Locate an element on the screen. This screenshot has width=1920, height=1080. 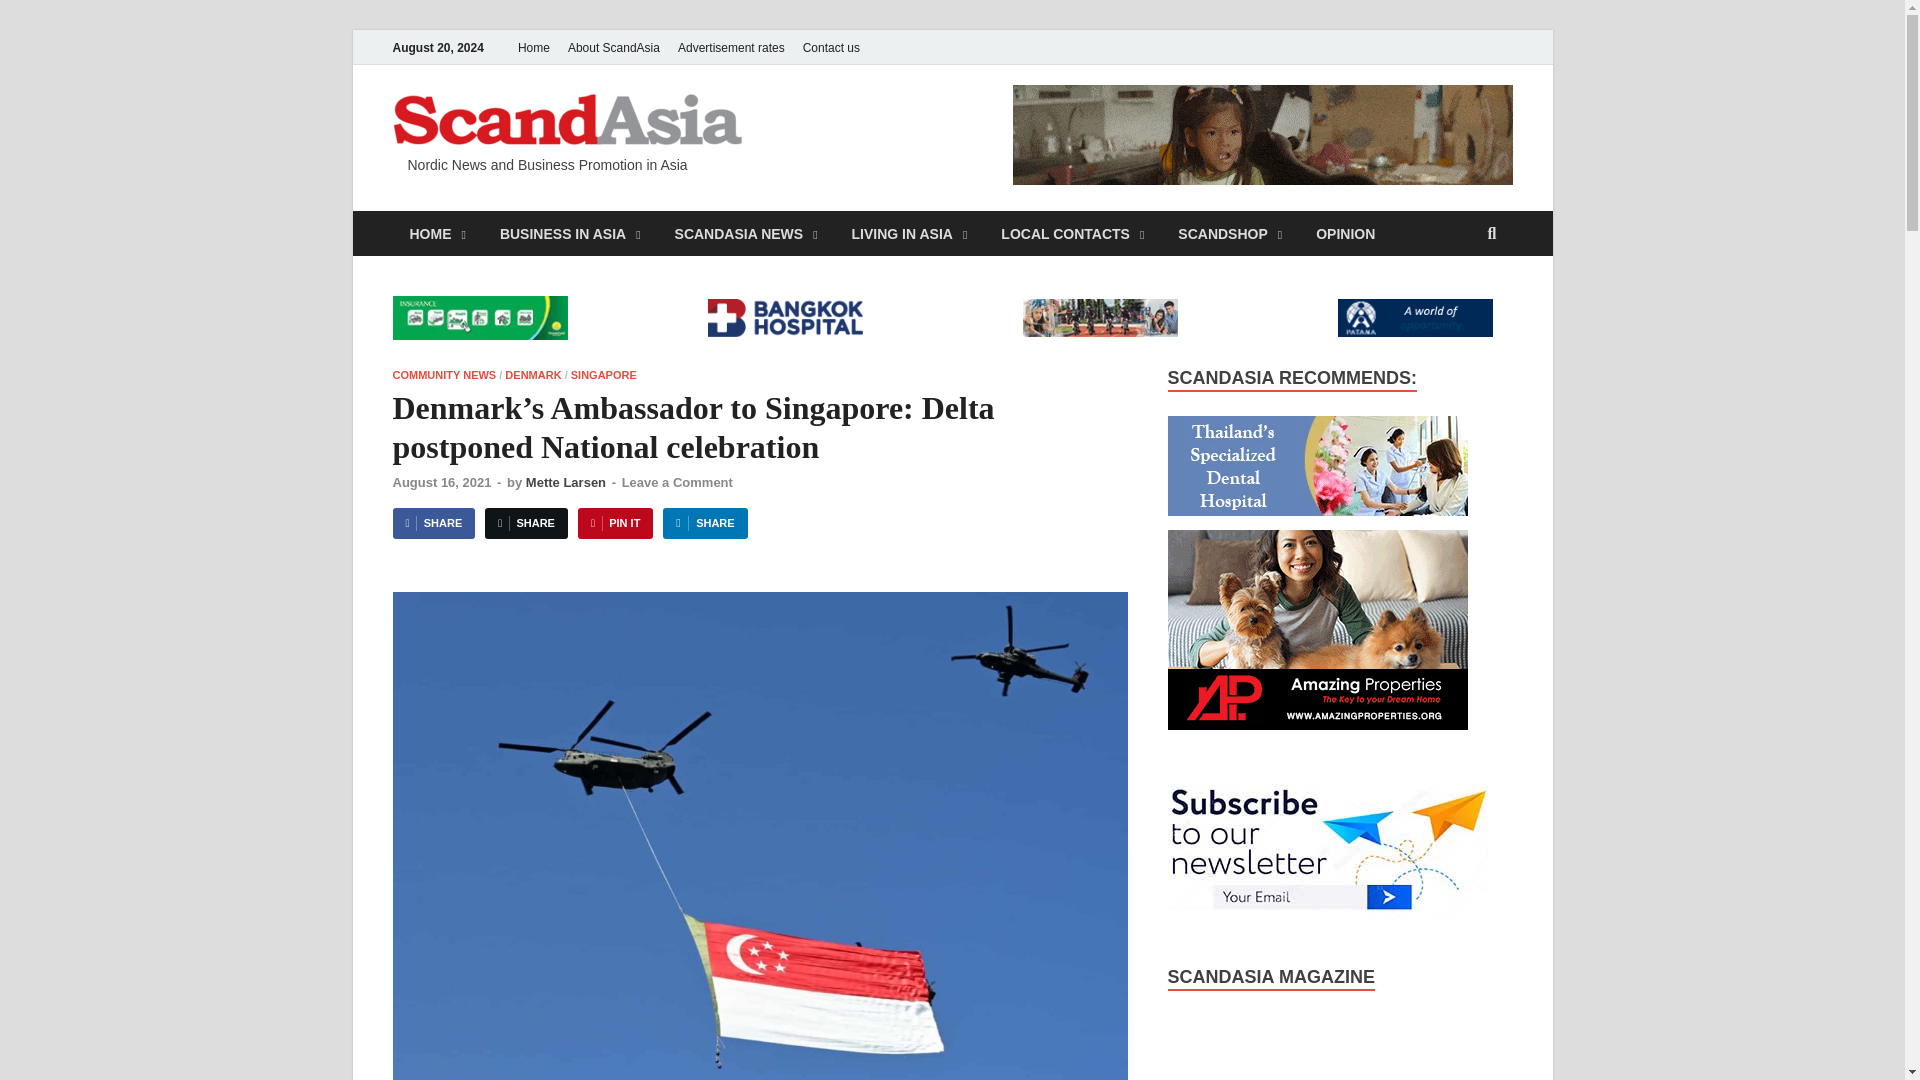
Advertisement rates is located at coordinates (731, 47).